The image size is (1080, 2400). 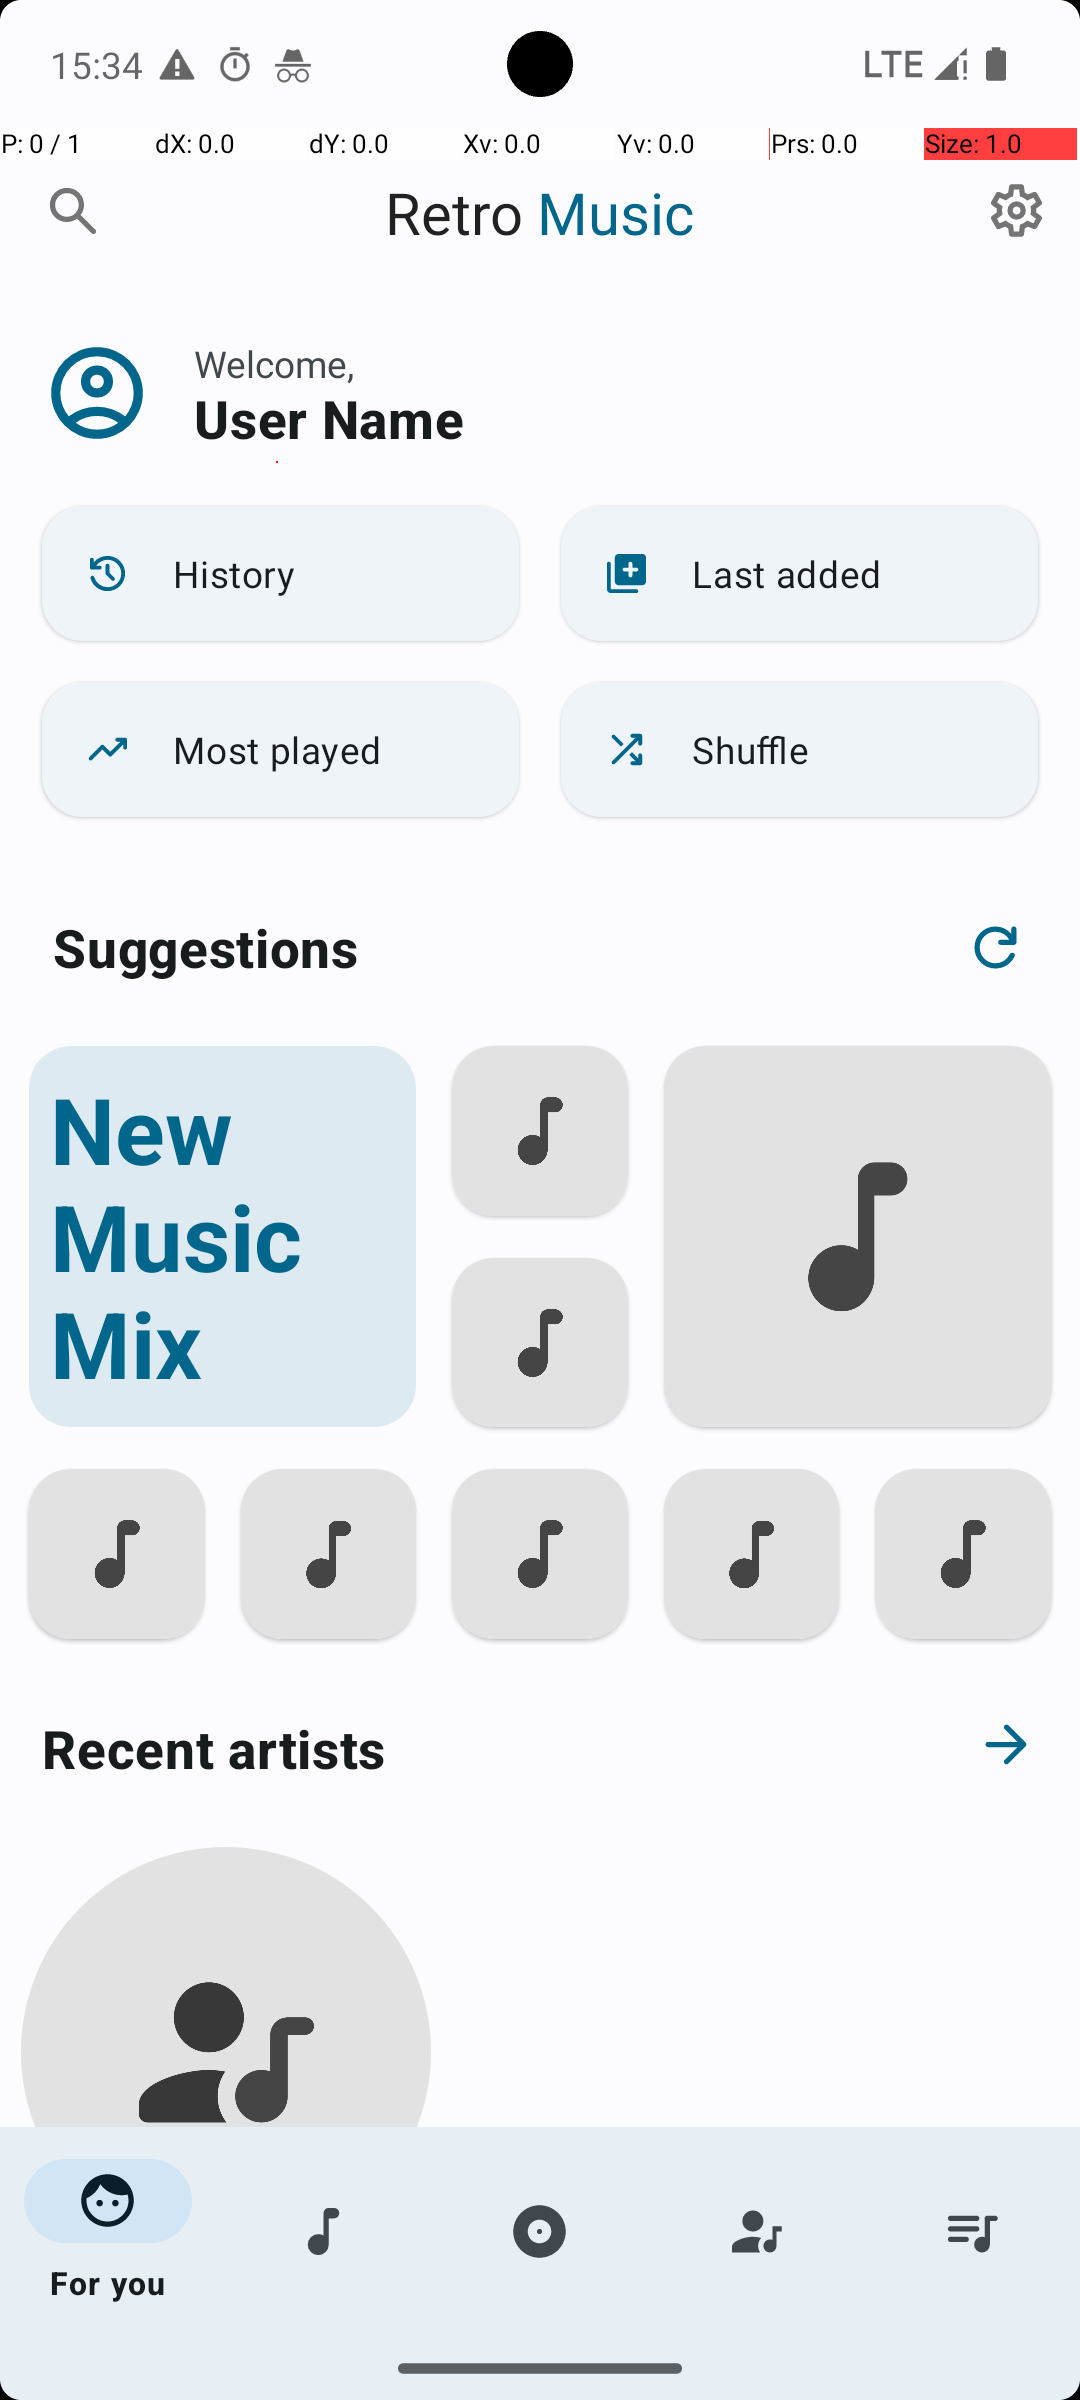 What do you see at coordinates (274, 364) in the screenshot?
I see `Welcome,` at bounding box center [274, 364].